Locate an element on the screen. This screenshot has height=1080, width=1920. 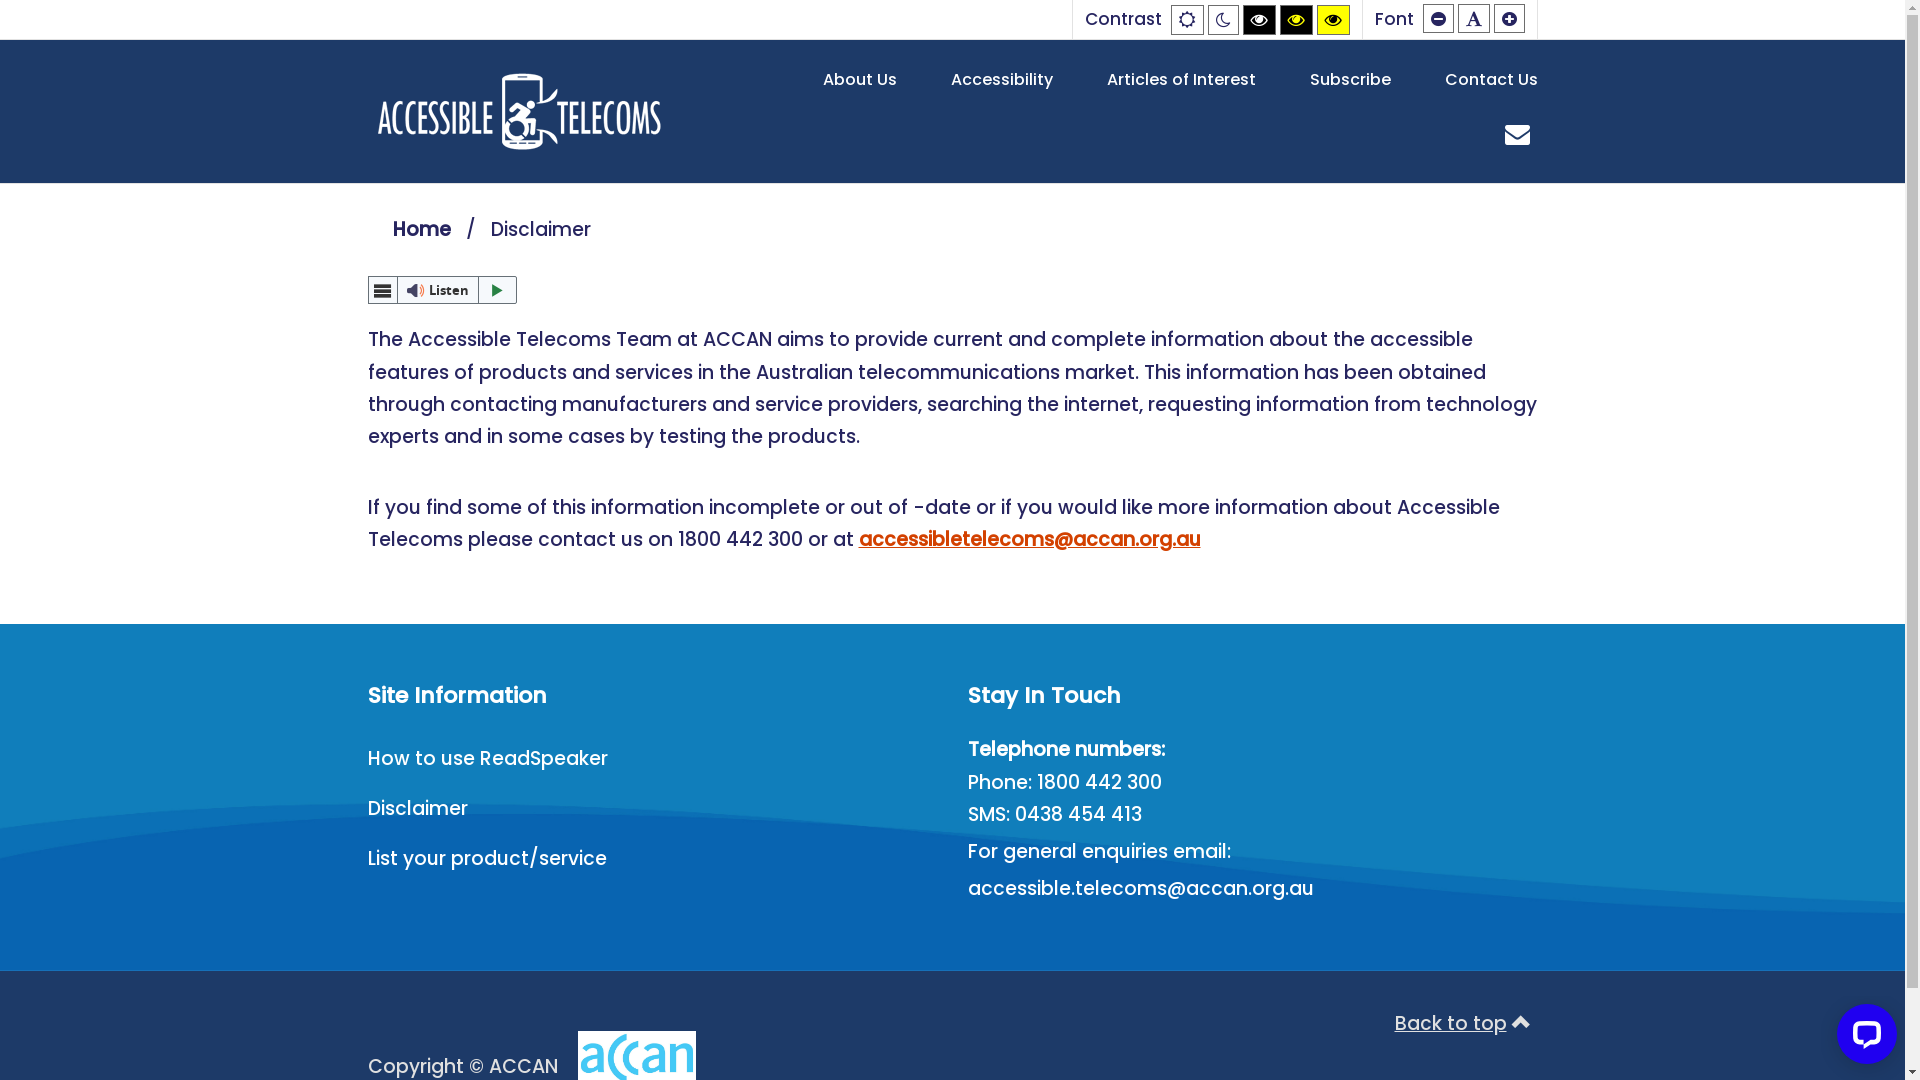
High contrast black/white mode. is located at coordinates (1258, 20).